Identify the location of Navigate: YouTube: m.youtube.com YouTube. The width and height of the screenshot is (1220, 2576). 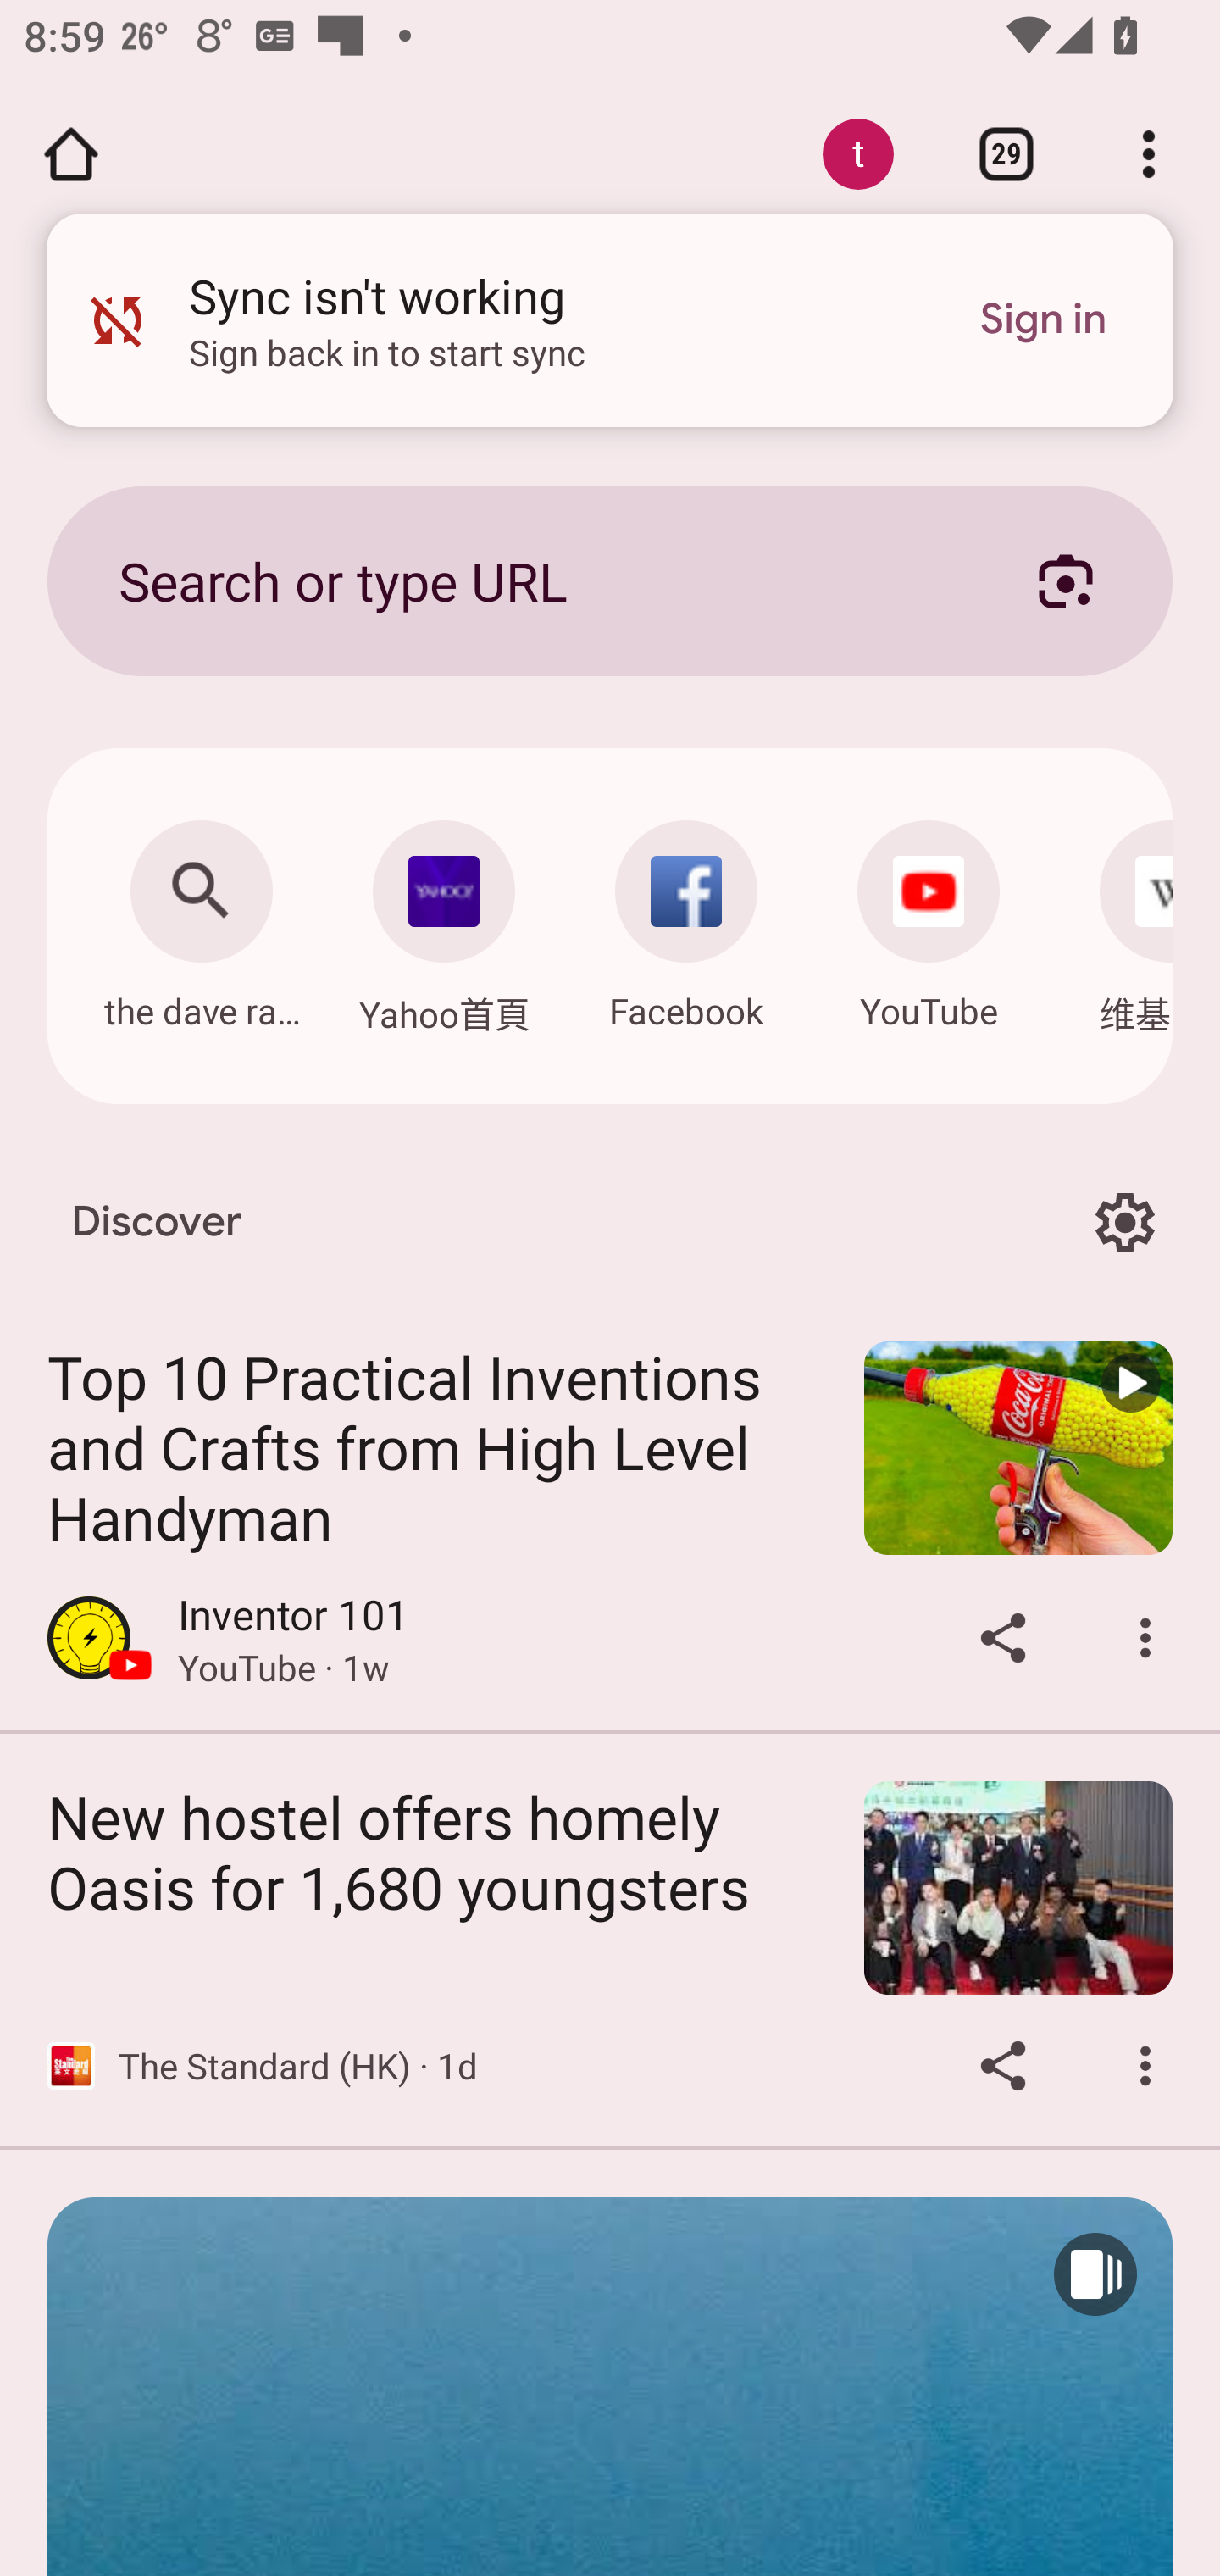
(929, 917).